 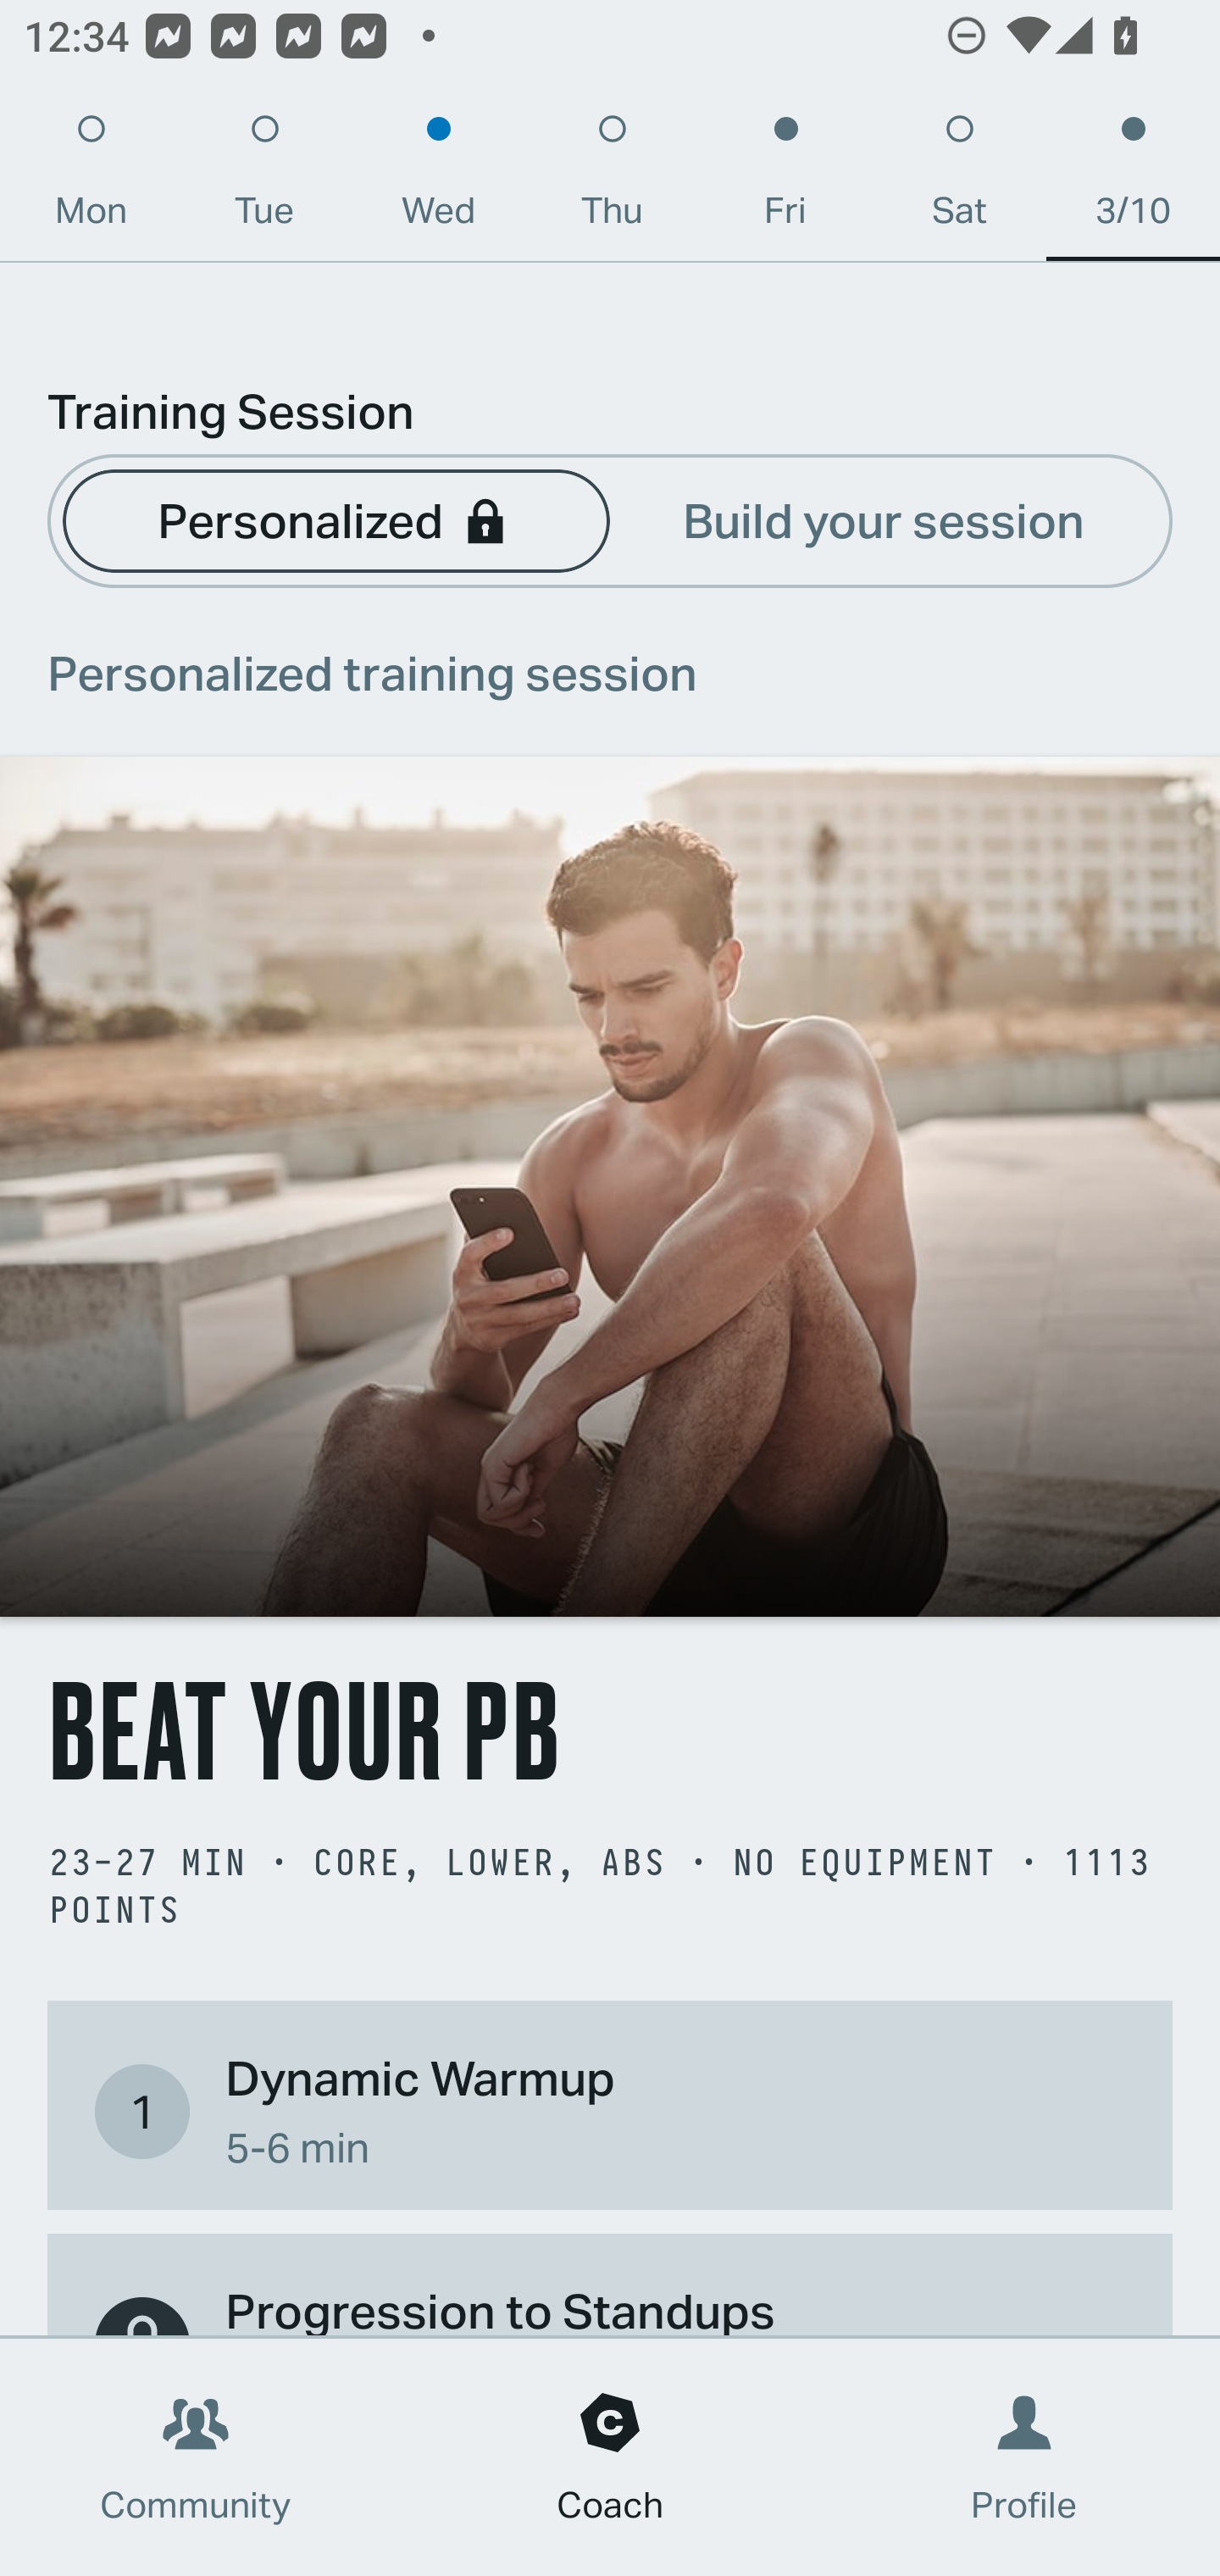 I want to click on Tue, so click(x=264, y=178).